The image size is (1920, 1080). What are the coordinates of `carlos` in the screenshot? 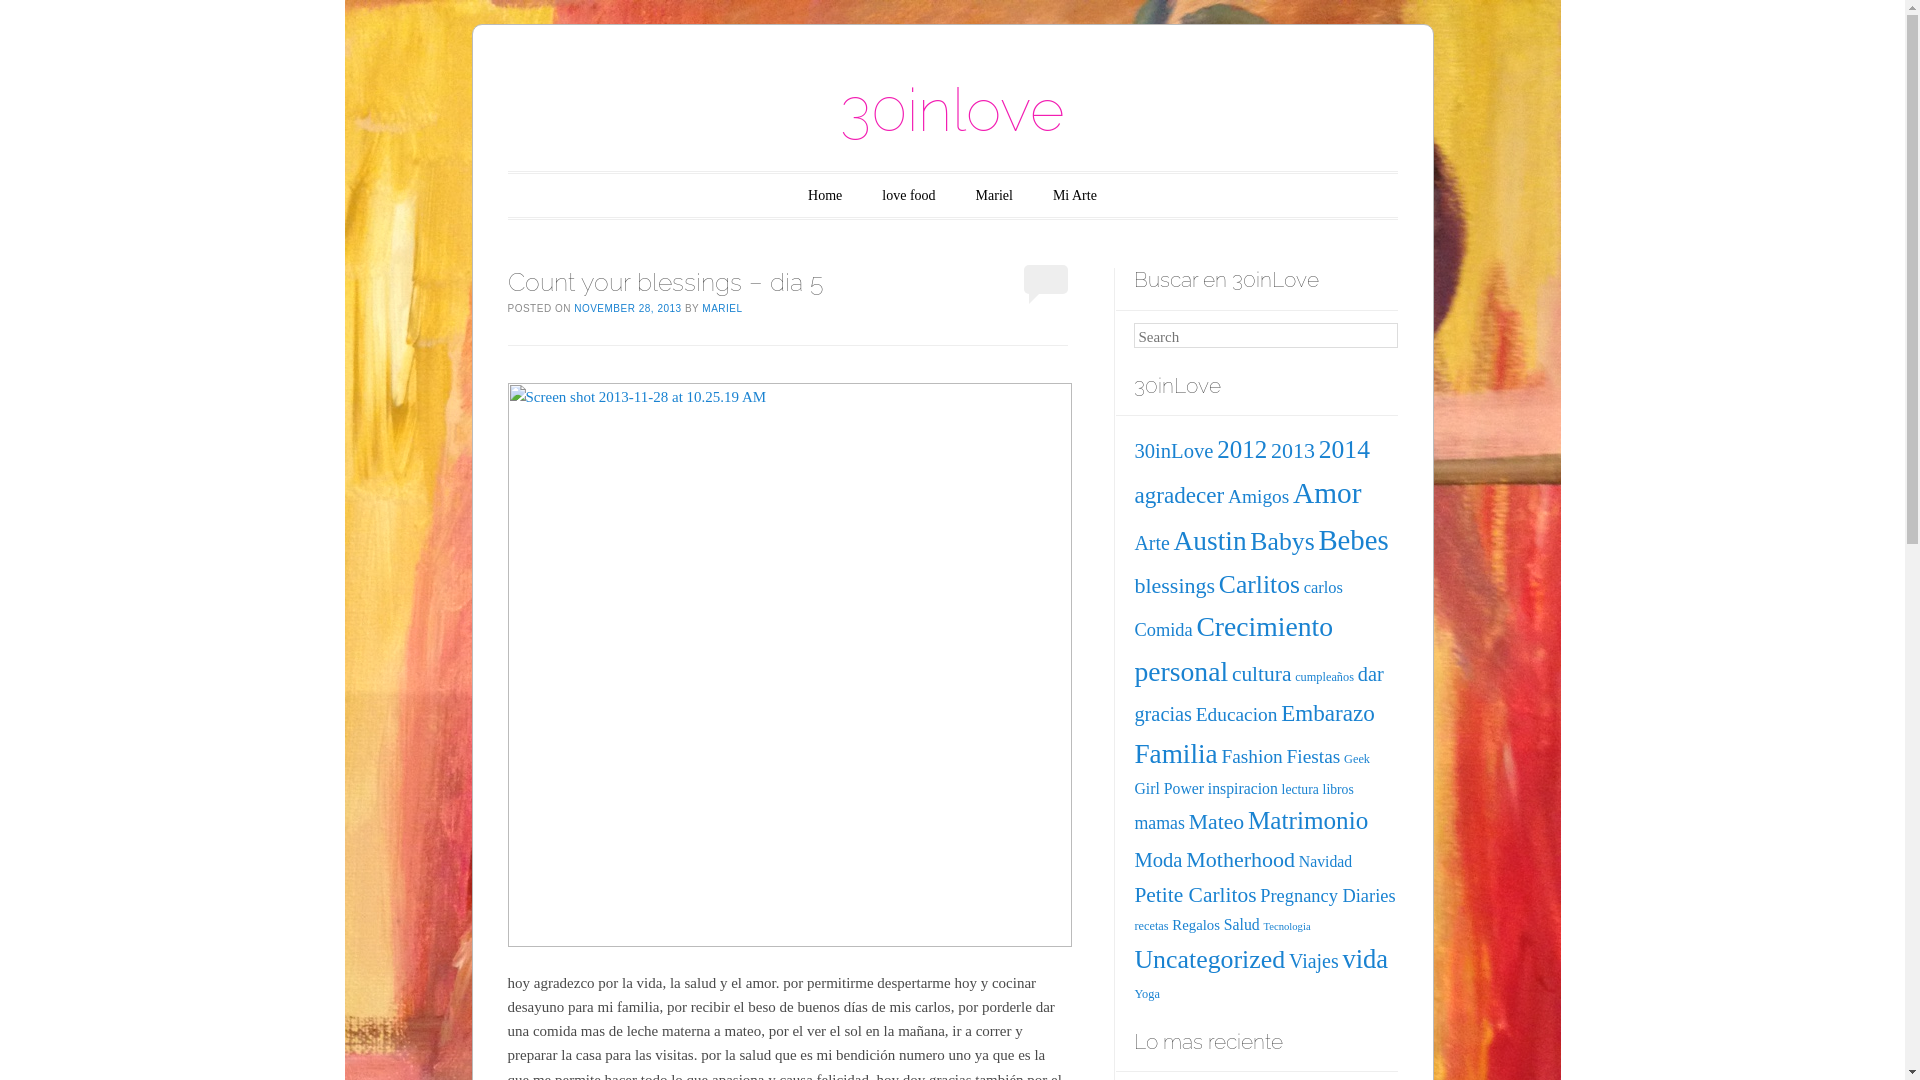 It's located at (1324, 588).